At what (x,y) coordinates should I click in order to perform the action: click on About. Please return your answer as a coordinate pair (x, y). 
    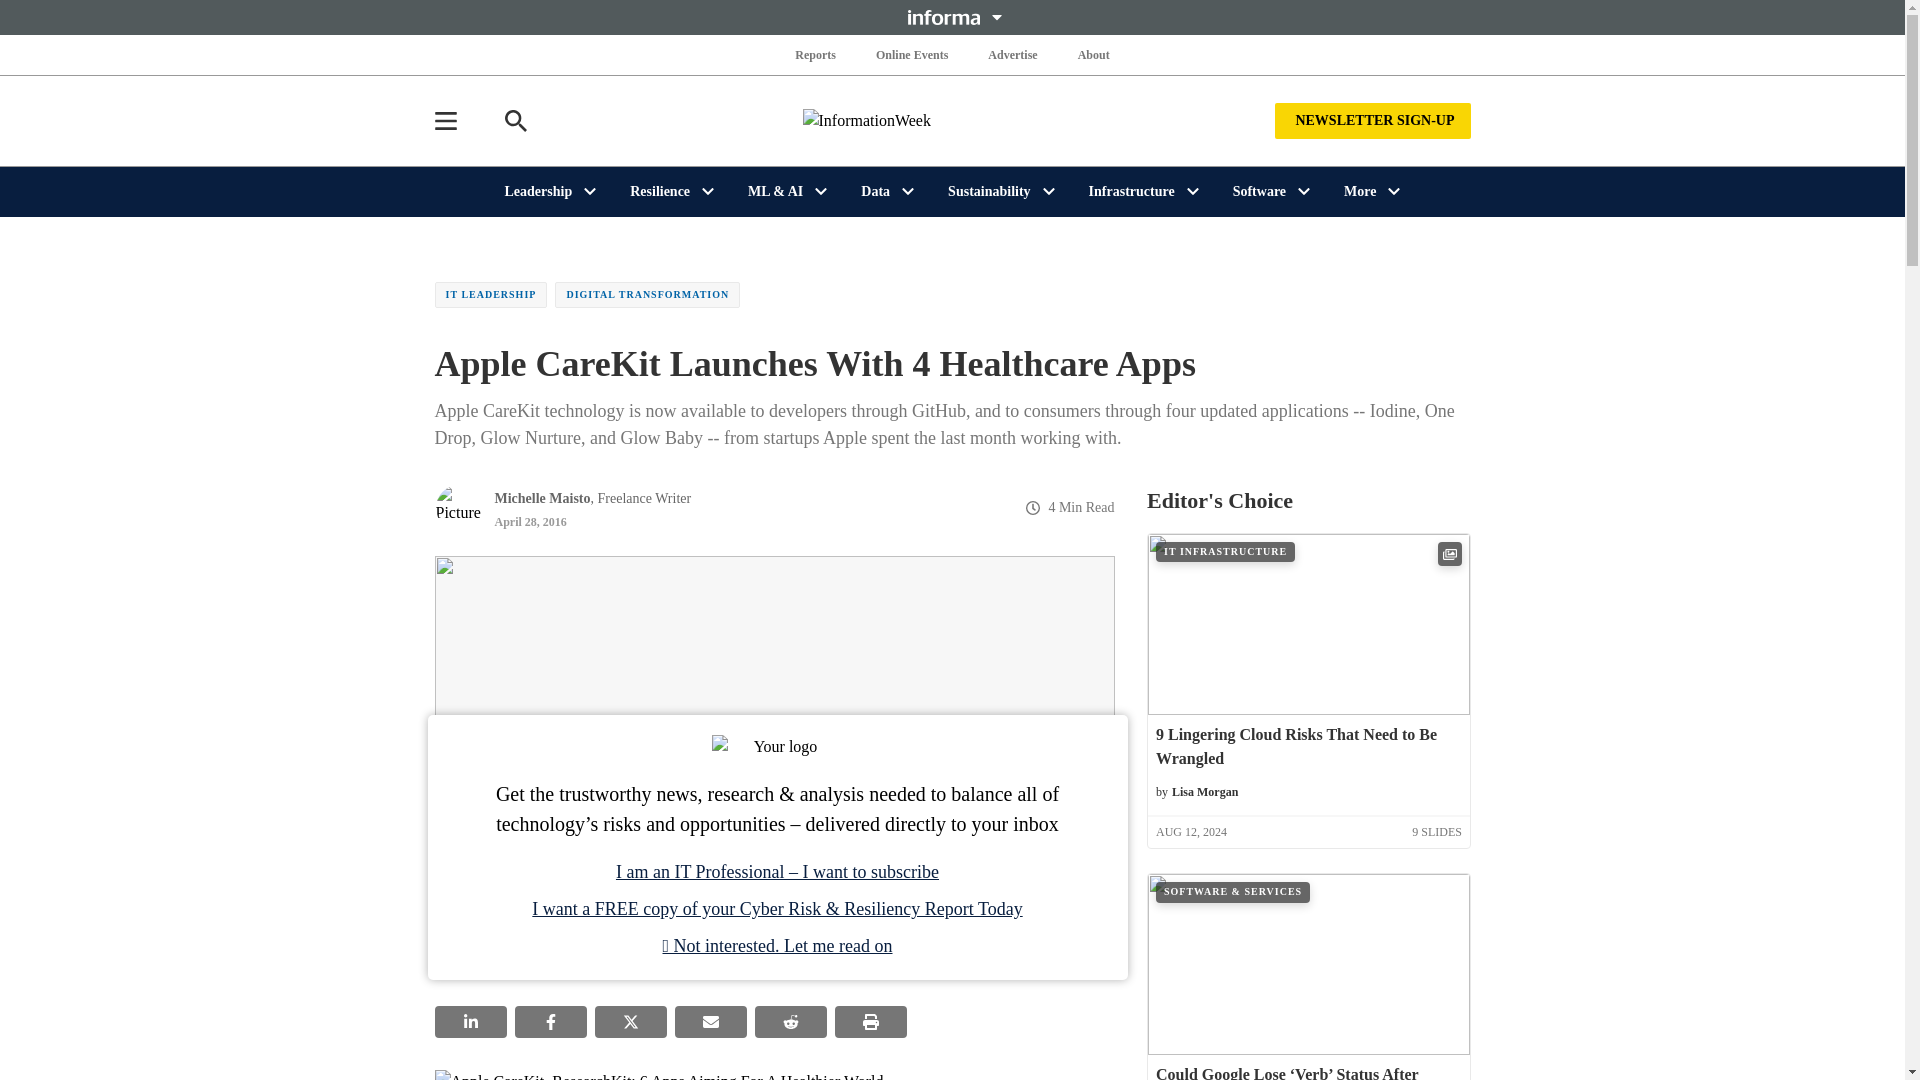
    Looking at the image, I should click on (1093, 54).